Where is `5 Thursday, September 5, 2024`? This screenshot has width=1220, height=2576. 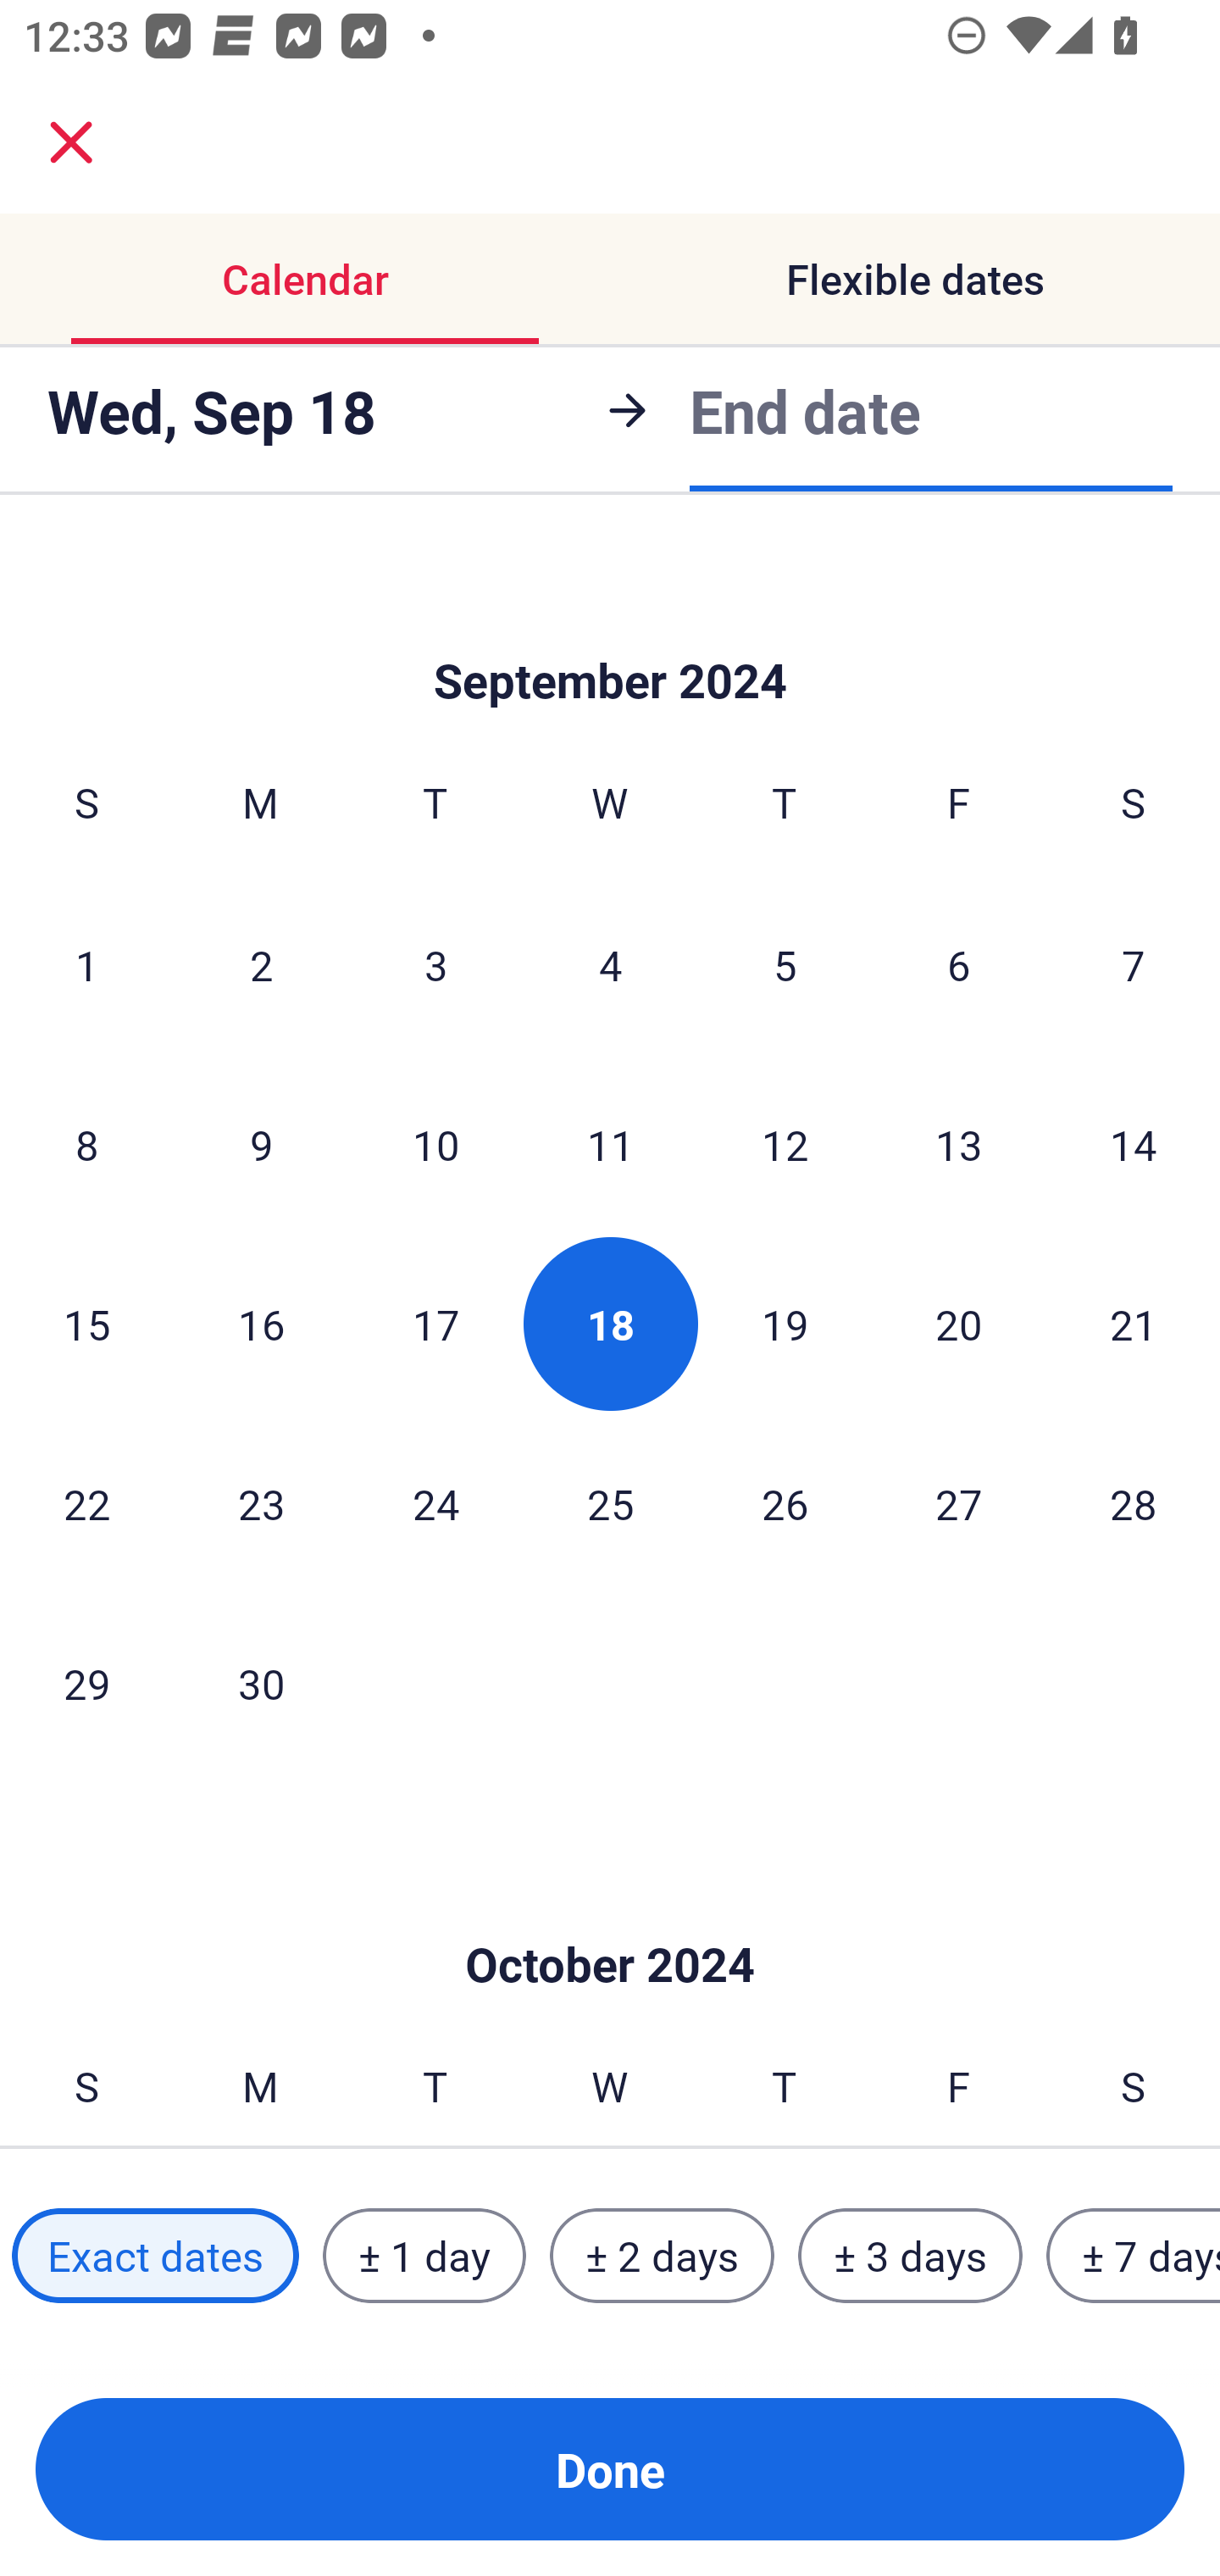
5 Thursday, September 5, 2024 is located at coordinates (785, 964).